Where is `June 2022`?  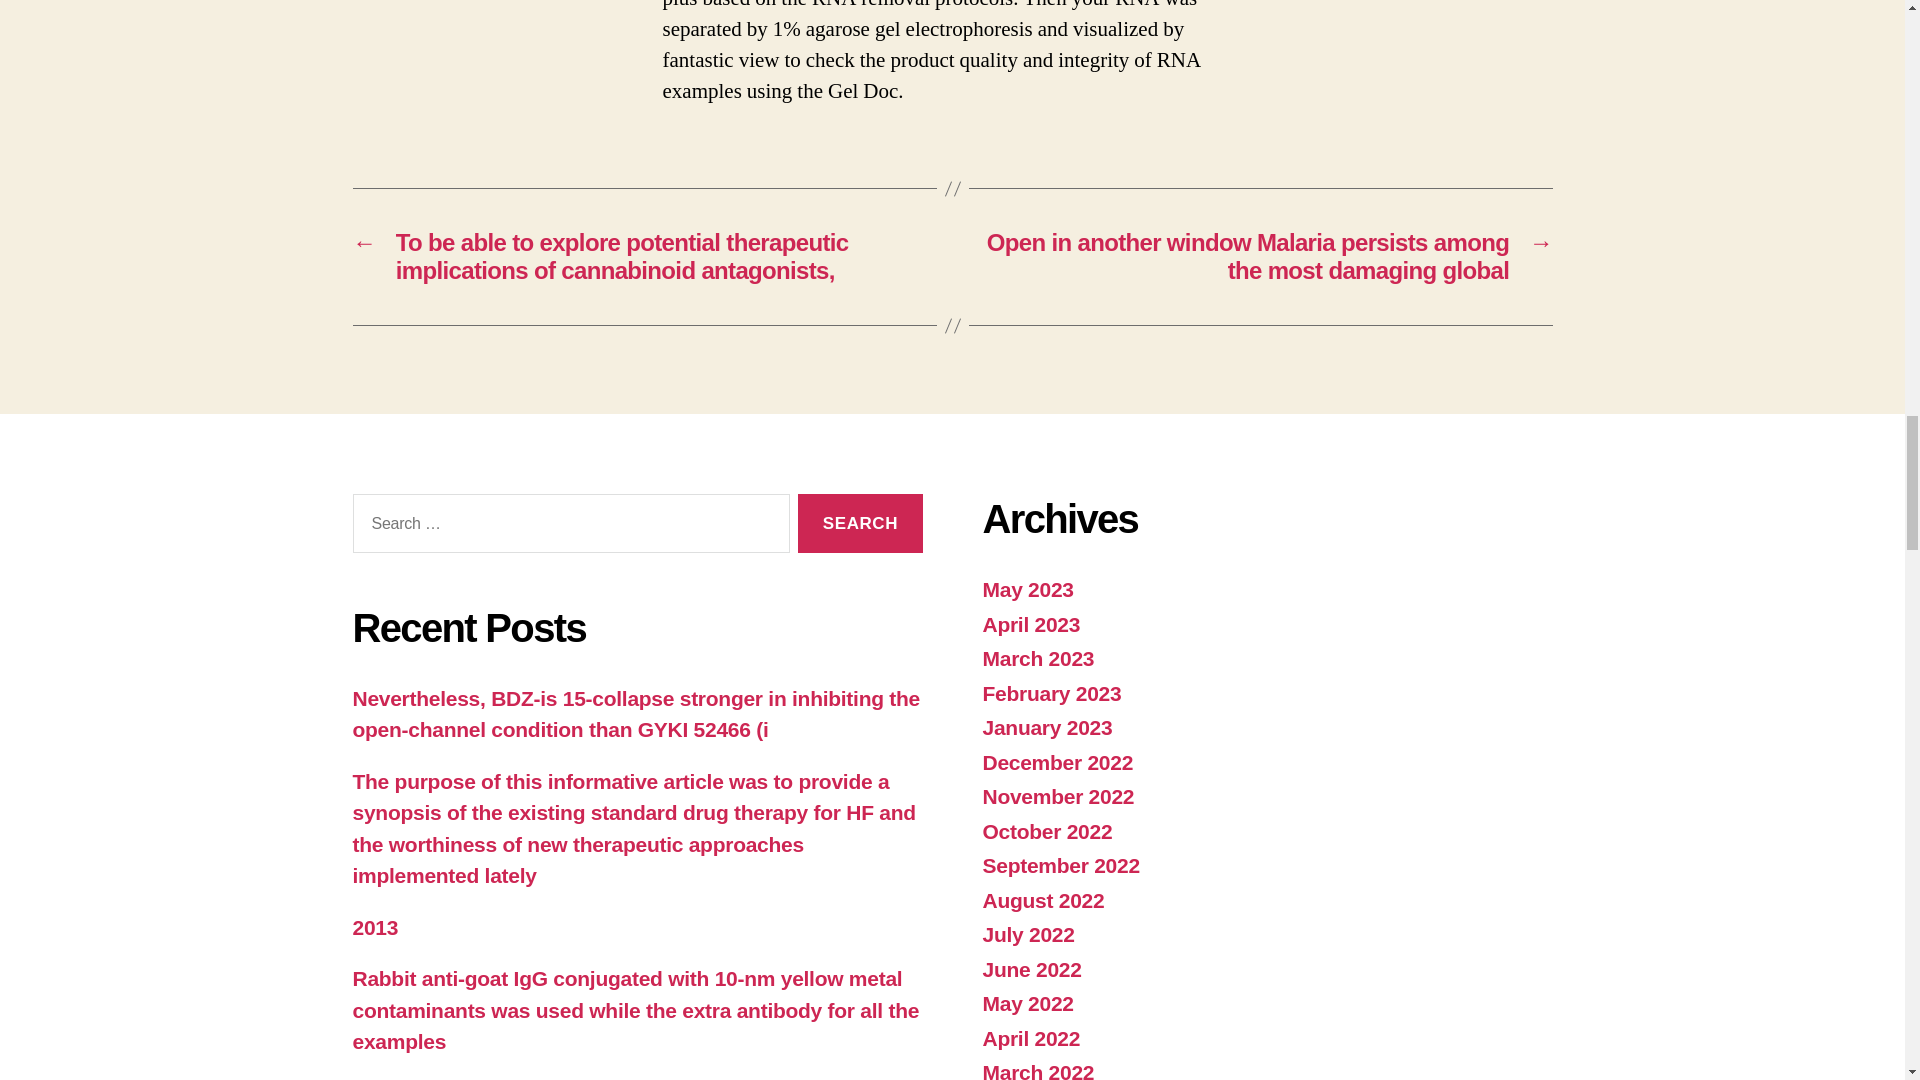 June 2022 is located at coordinates (1030, 968).